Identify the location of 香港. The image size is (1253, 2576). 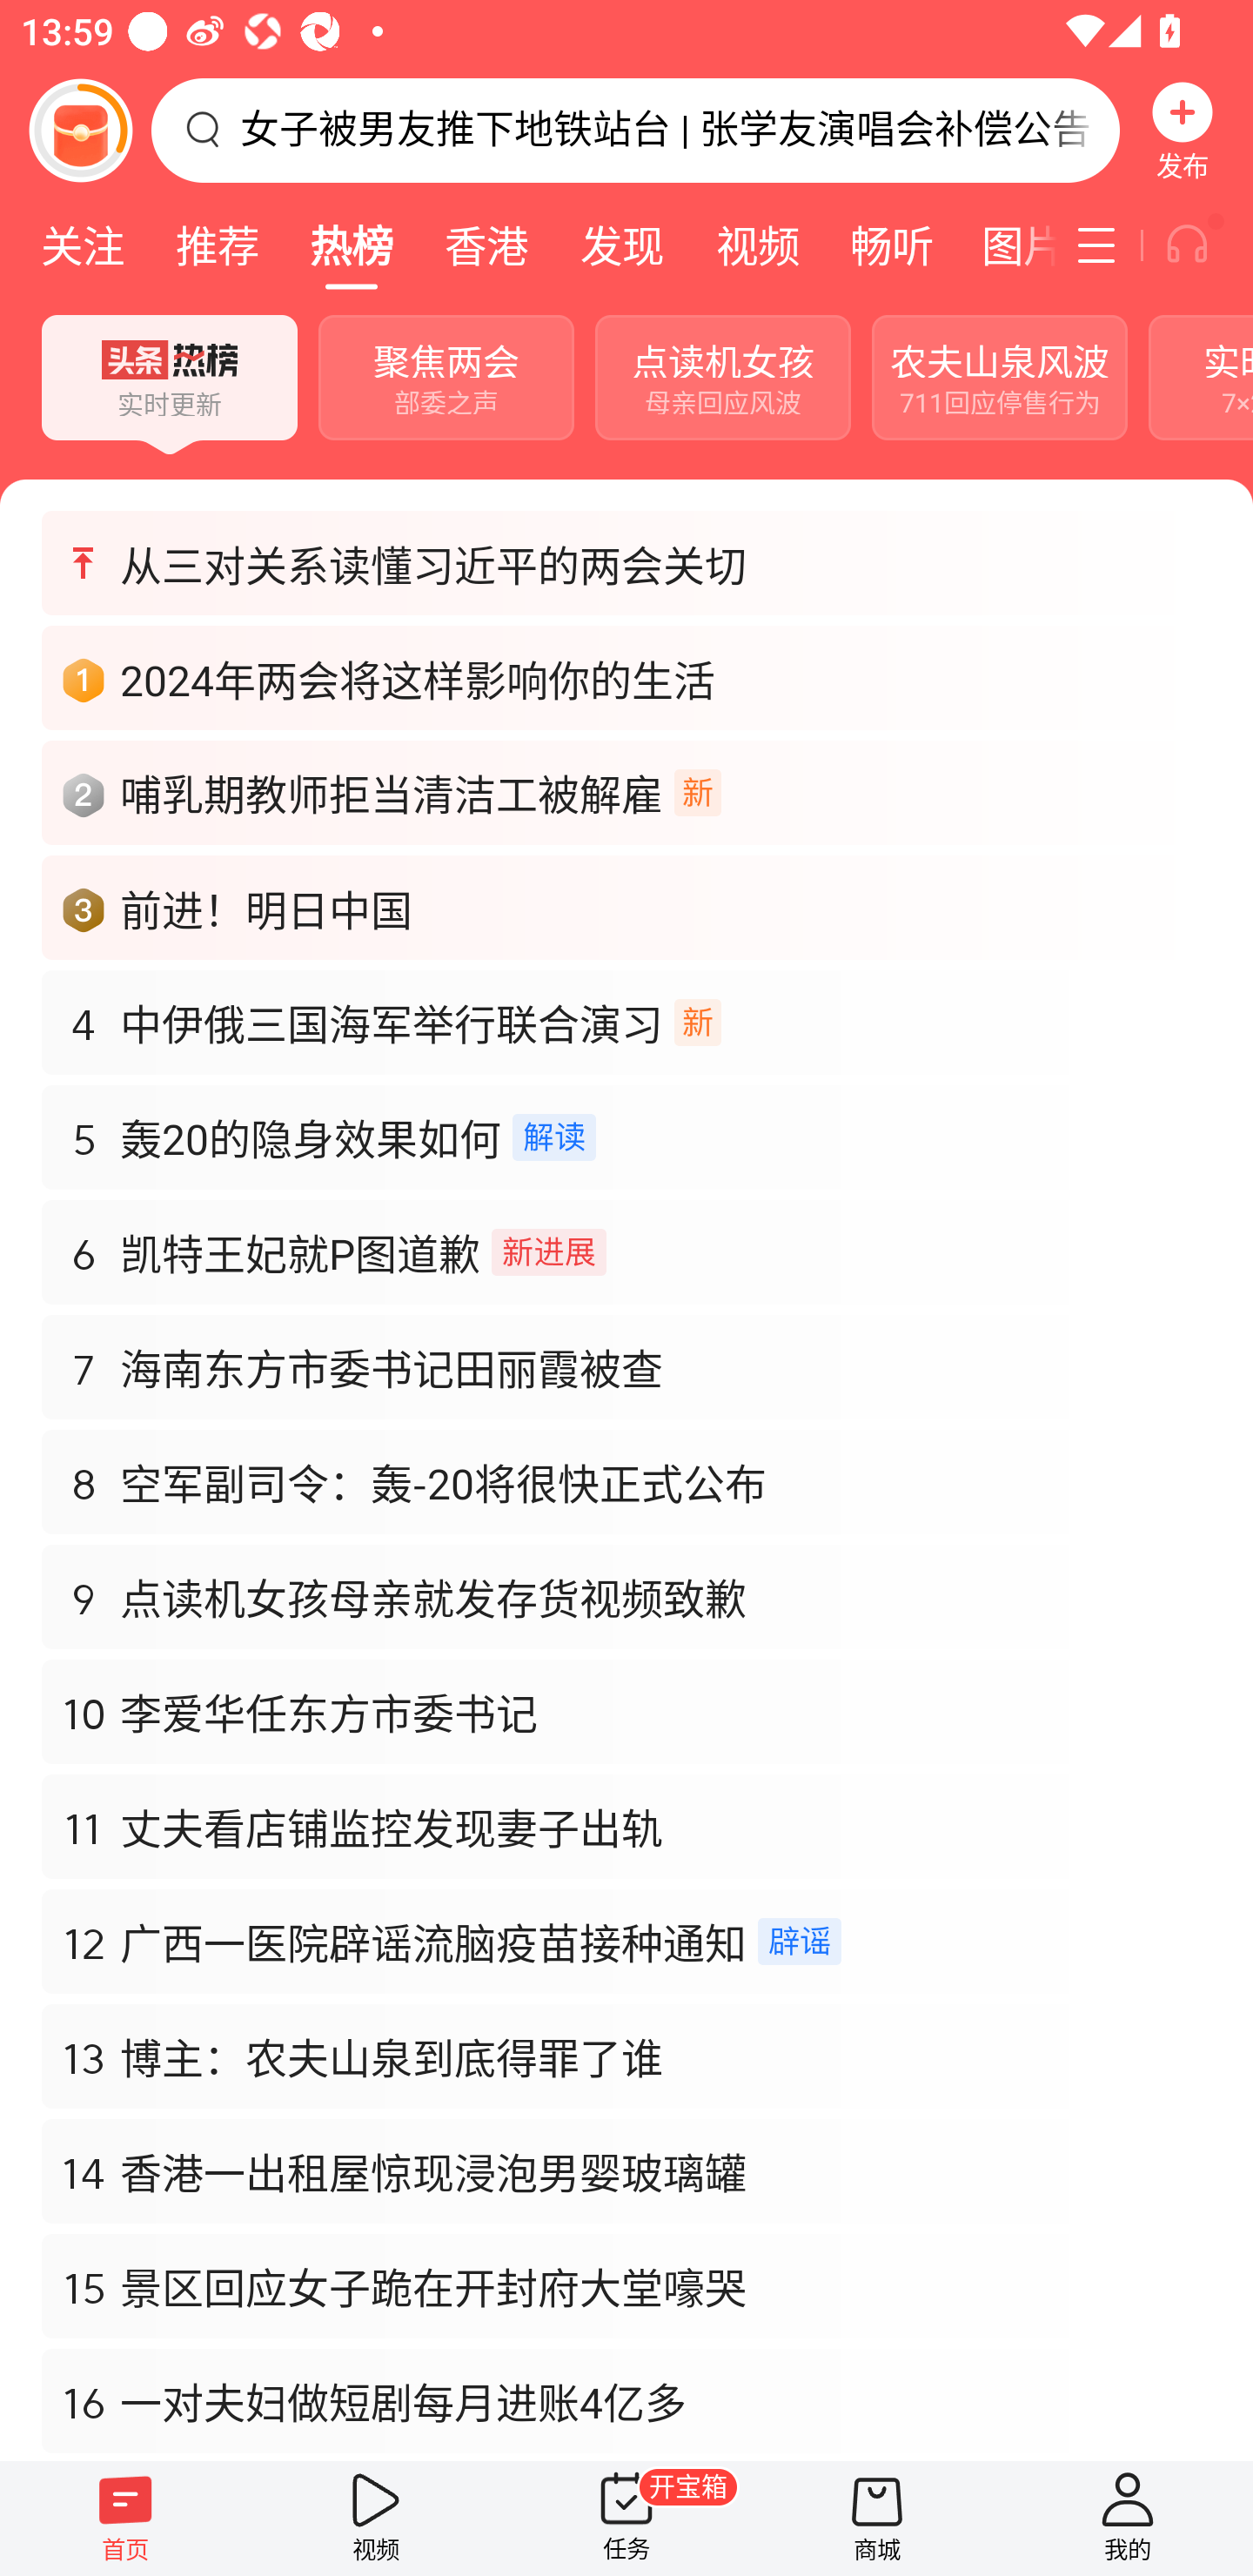
(486, 245).